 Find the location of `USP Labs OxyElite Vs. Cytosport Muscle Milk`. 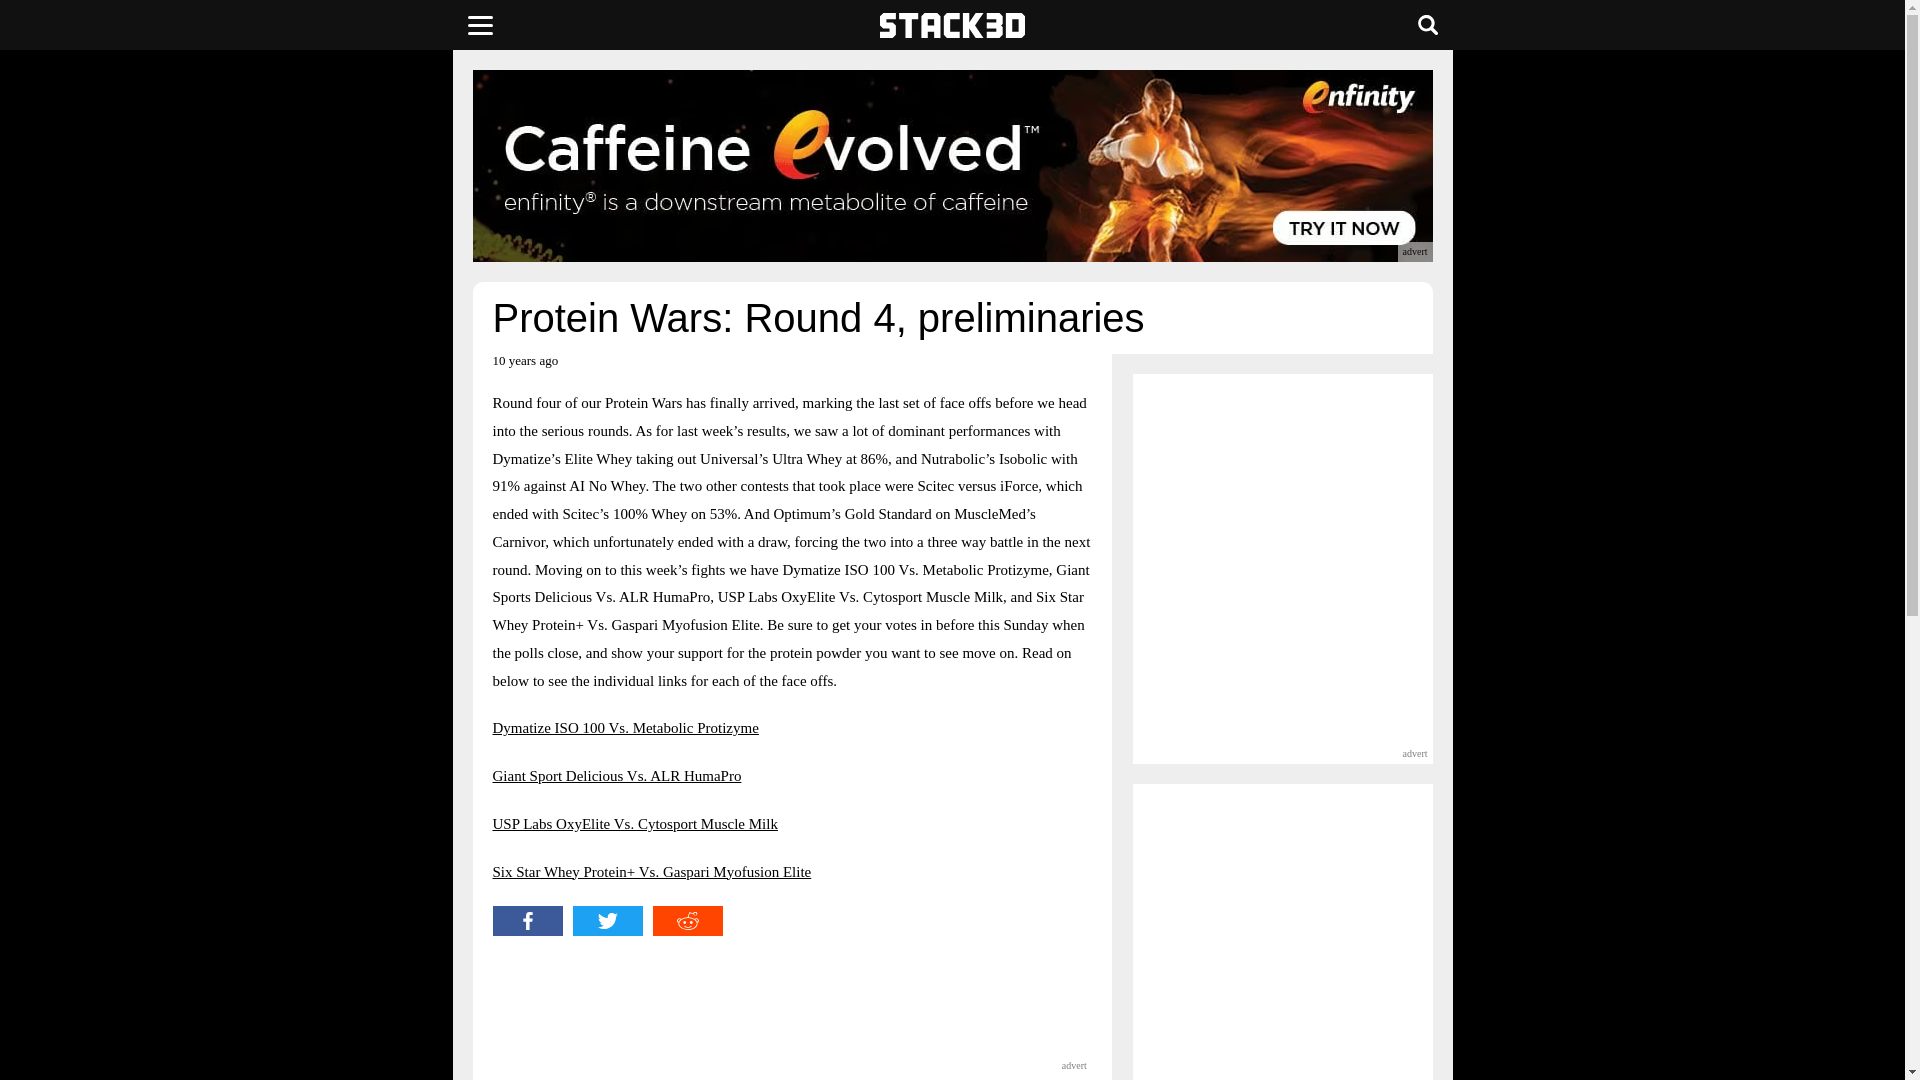

USP Labs OxyElite Vs. Cytosport Muscle Milk is located at coordinates (634, 824).